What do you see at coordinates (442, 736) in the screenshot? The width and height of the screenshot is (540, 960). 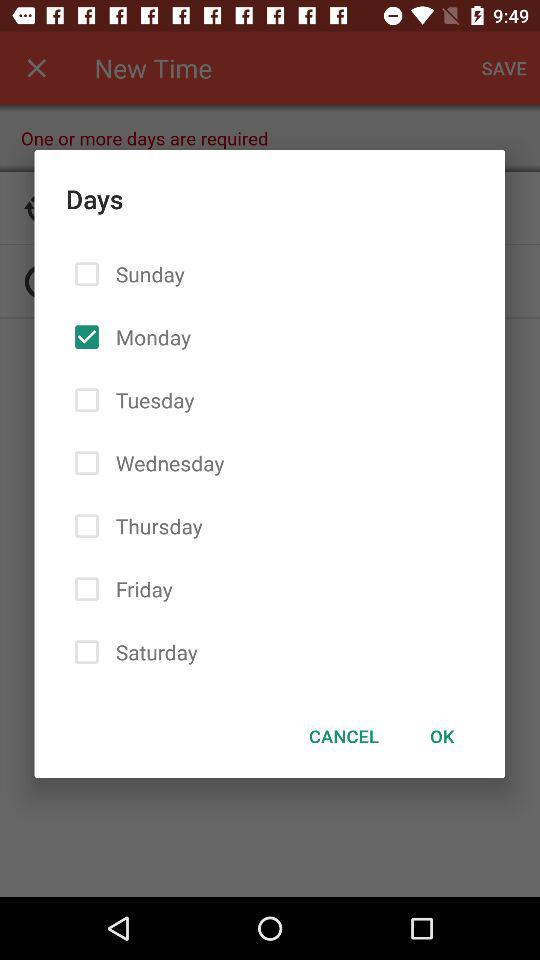 I see `select icon to the right of the cancel` at bounding box center [442, 736].